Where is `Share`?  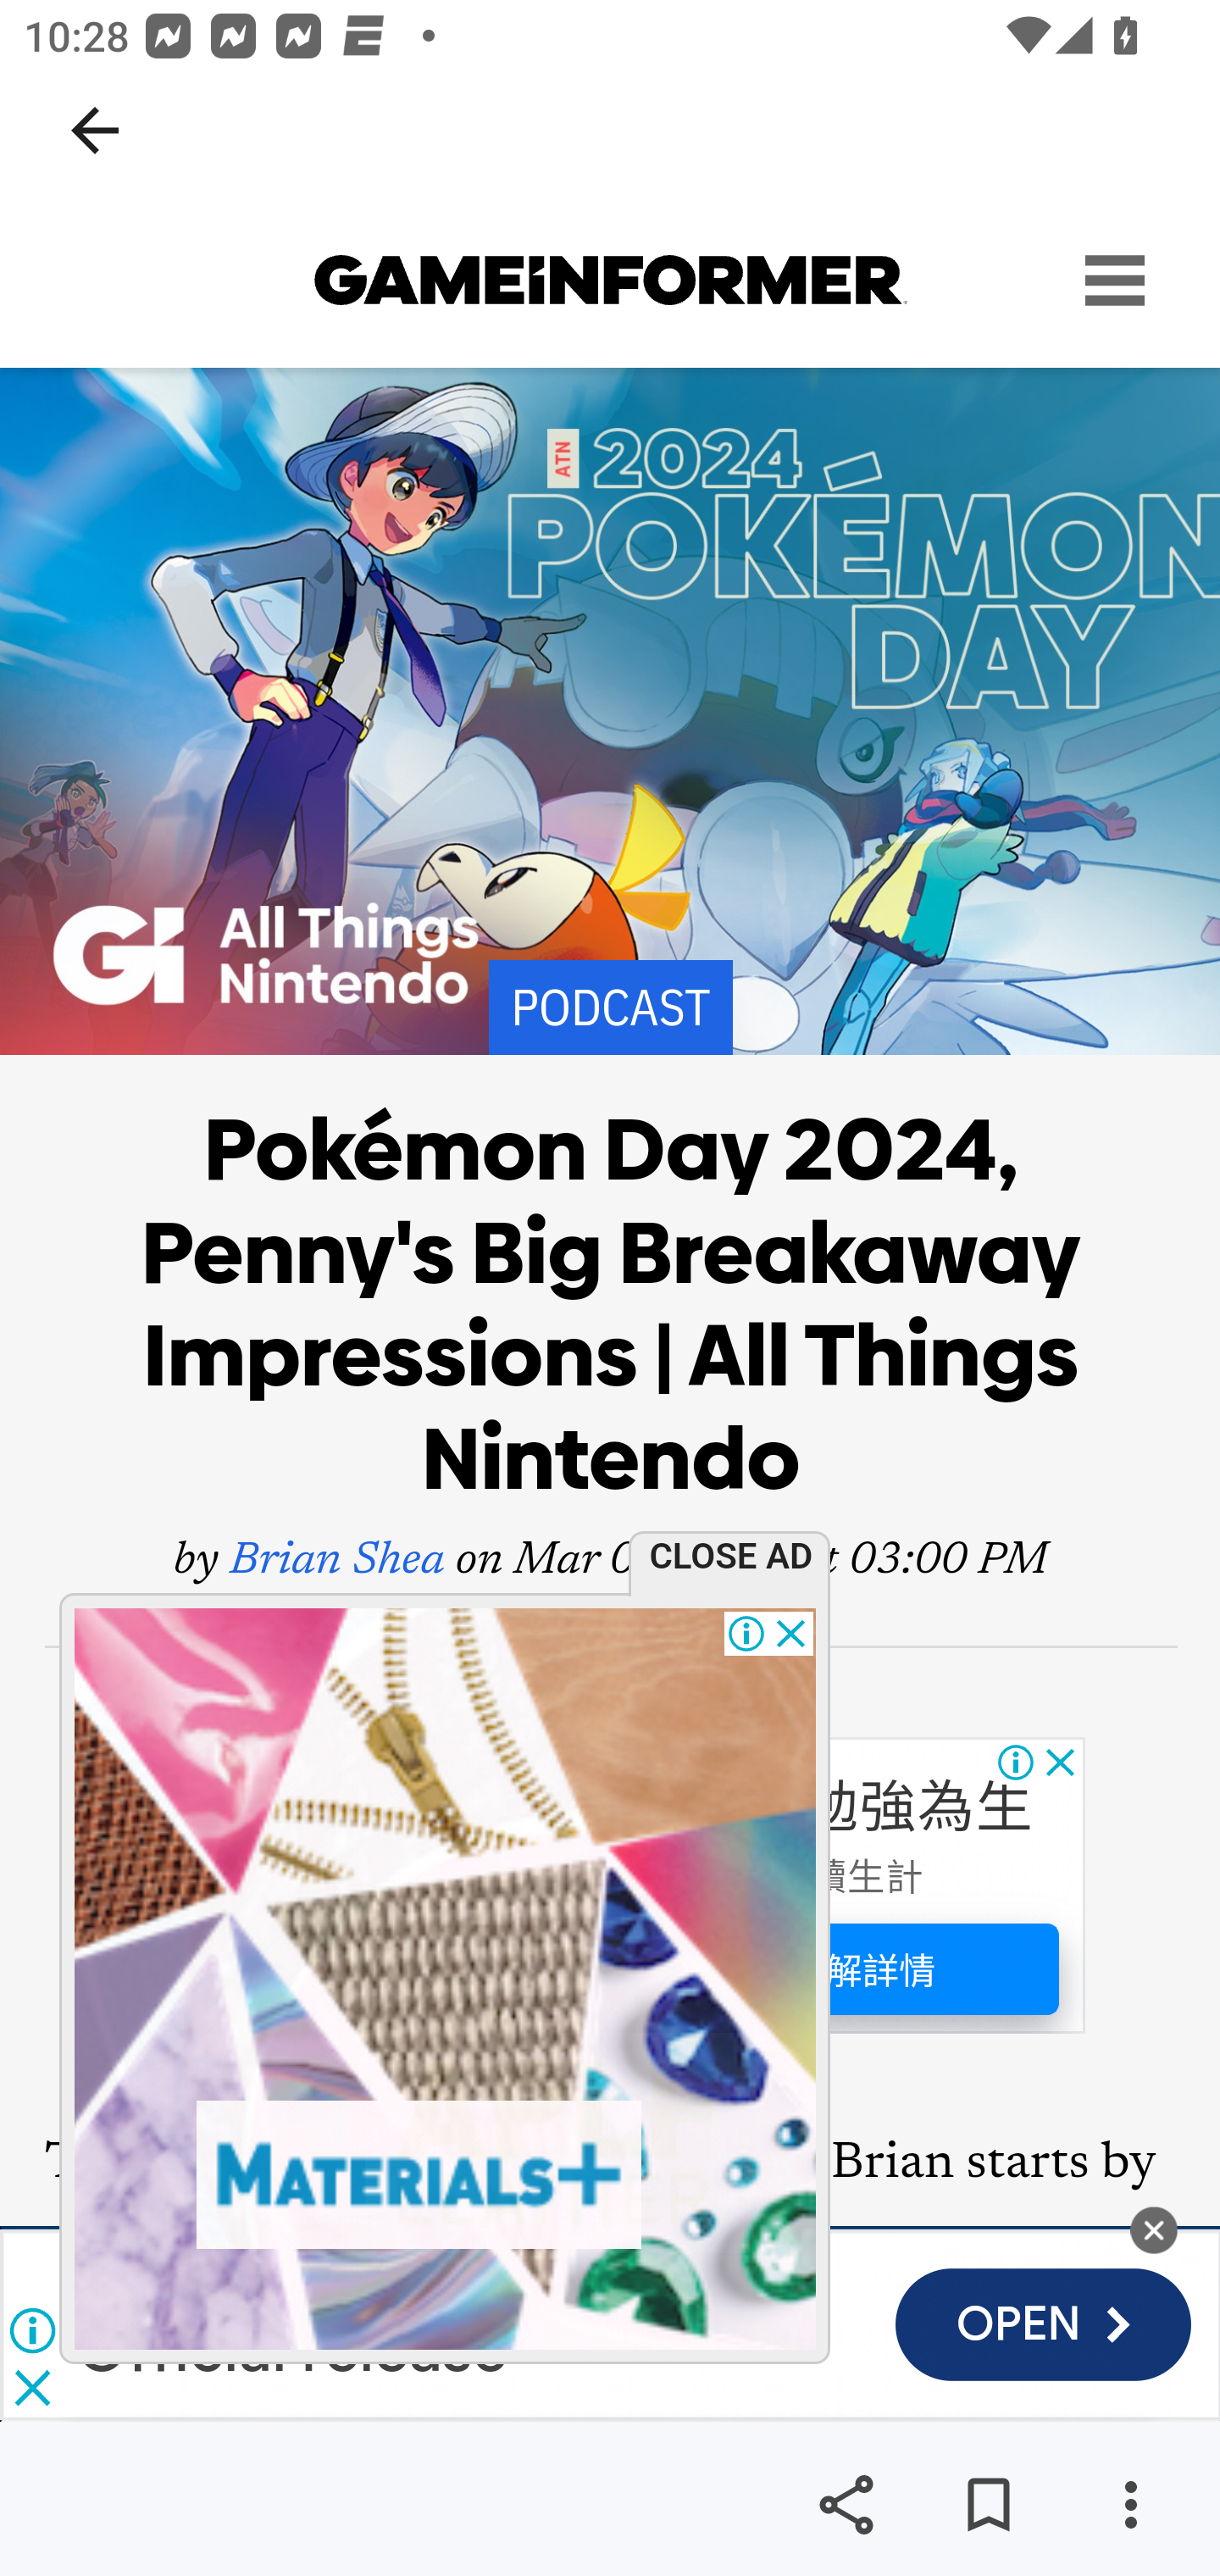 Share is located at coordinates (846, 2505).